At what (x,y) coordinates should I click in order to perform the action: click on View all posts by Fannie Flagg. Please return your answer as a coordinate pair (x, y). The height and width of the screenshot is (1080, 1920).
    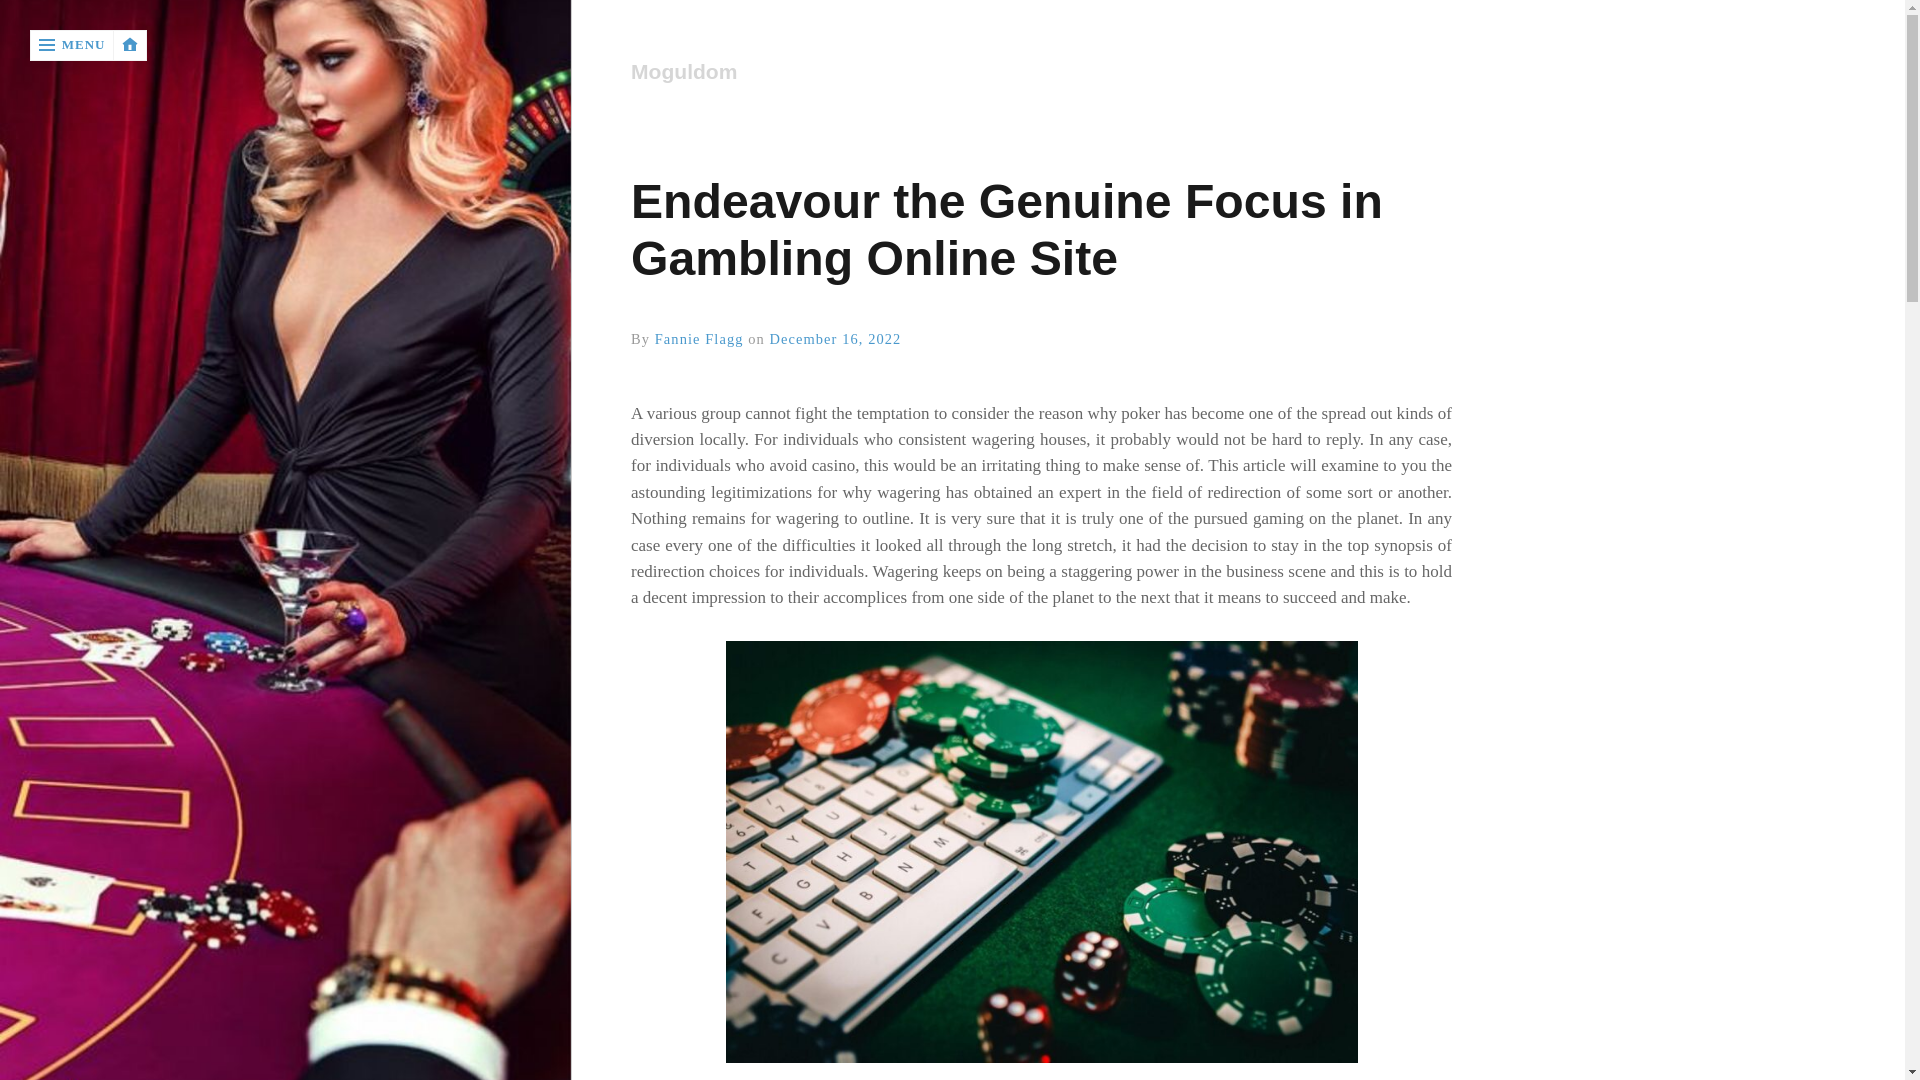
    Looking at the image, I should click on (699, 338).